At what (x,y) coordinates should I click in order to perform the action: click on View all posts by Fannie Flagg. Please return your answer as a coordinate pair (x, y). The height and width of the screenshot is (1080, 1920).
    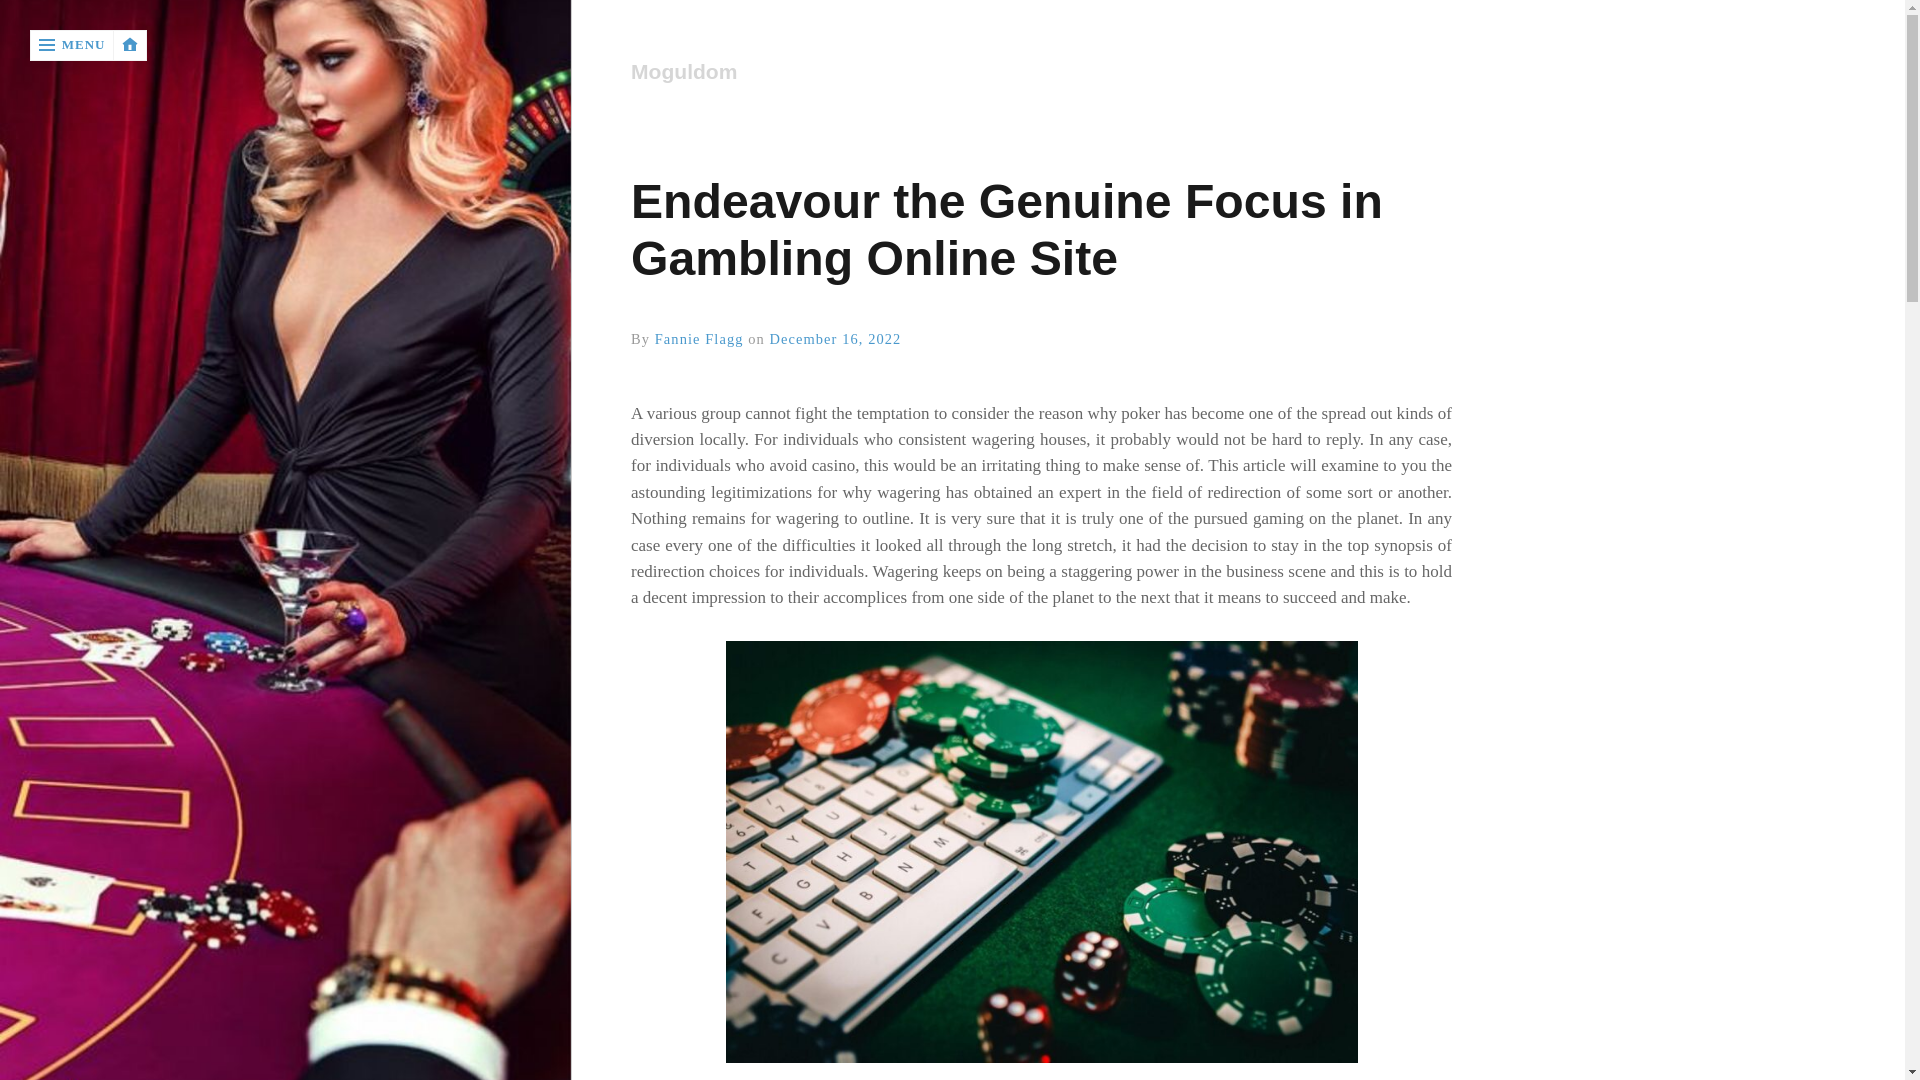
    Looking at the image, I should click on (699, 338).